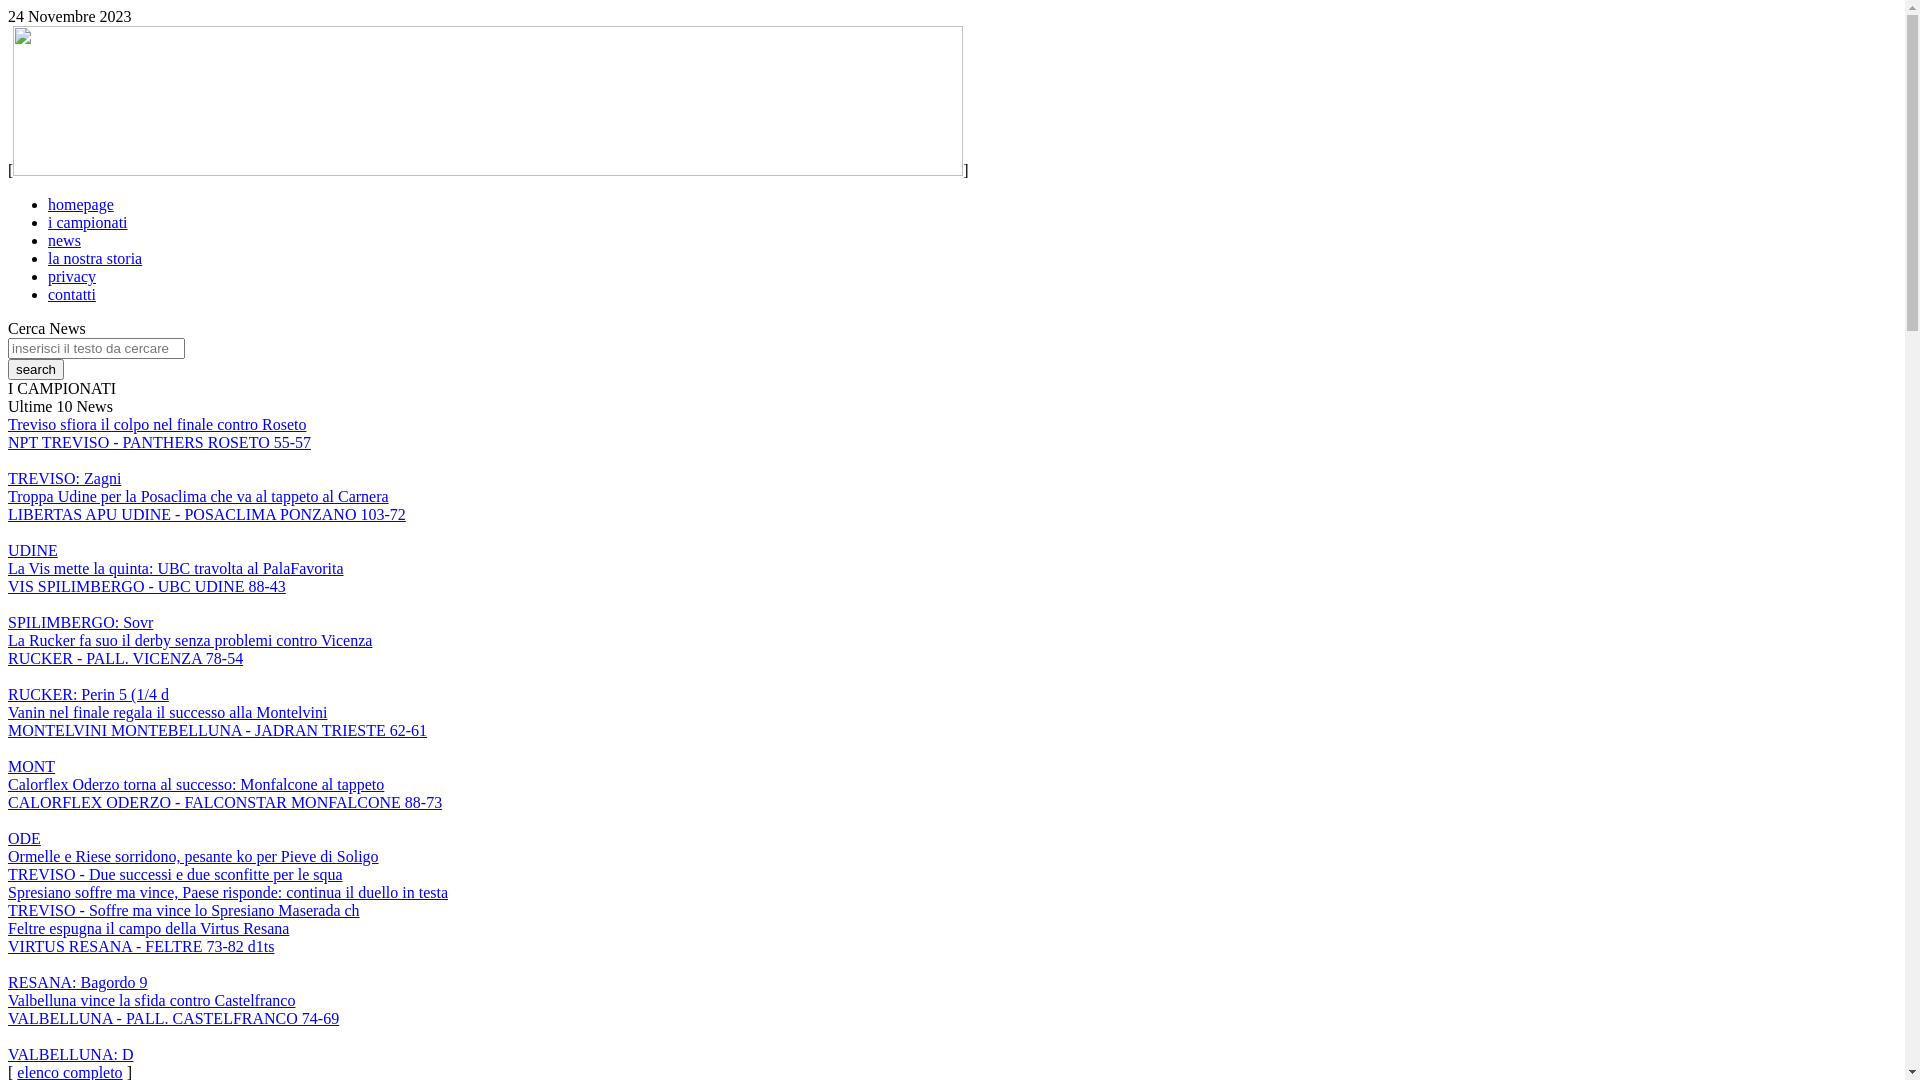  I want to click on NPT TREVISO - PANTHERS ROSETO 55-57

TREVISO: Zagni, so click(160, 460).